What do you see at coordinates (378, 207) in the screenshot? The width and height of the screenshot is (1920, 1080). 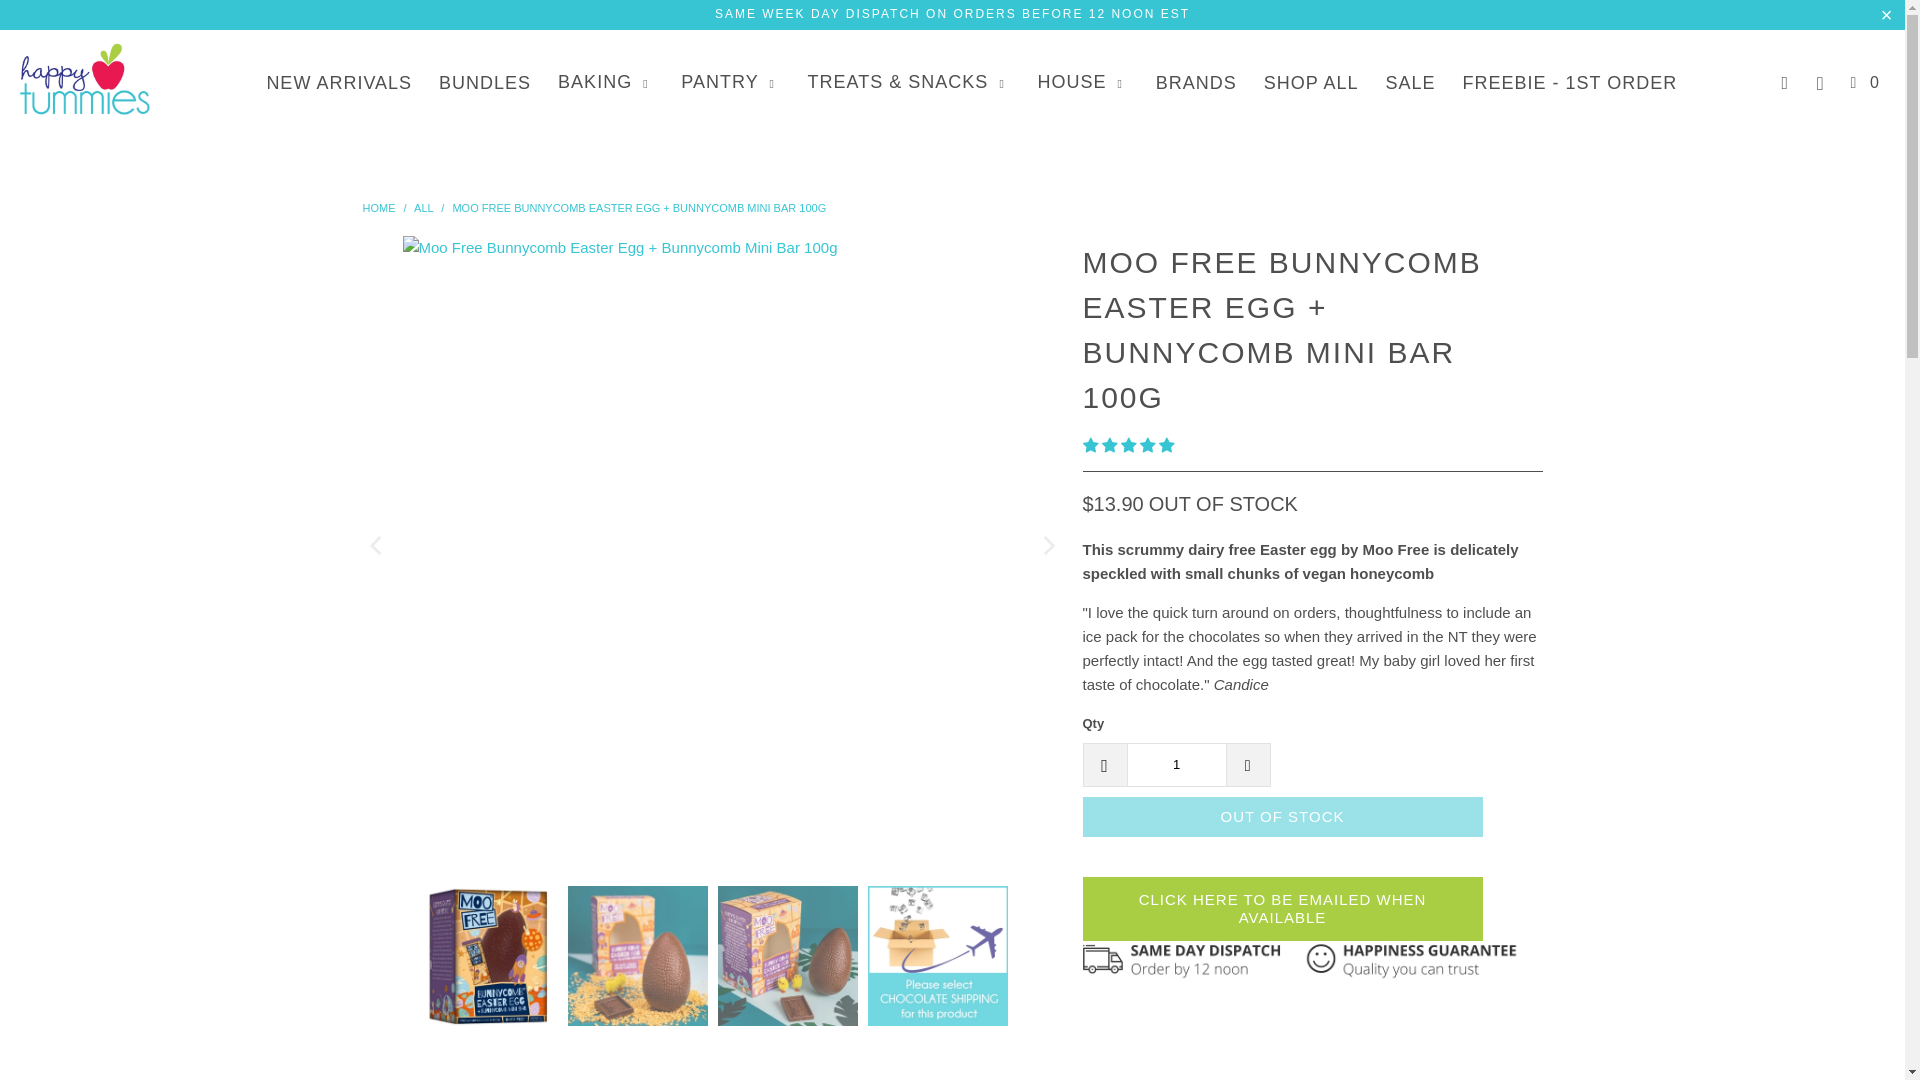 I see `Happy Tummies Pty Ltd` at bounding box center [378, 207].